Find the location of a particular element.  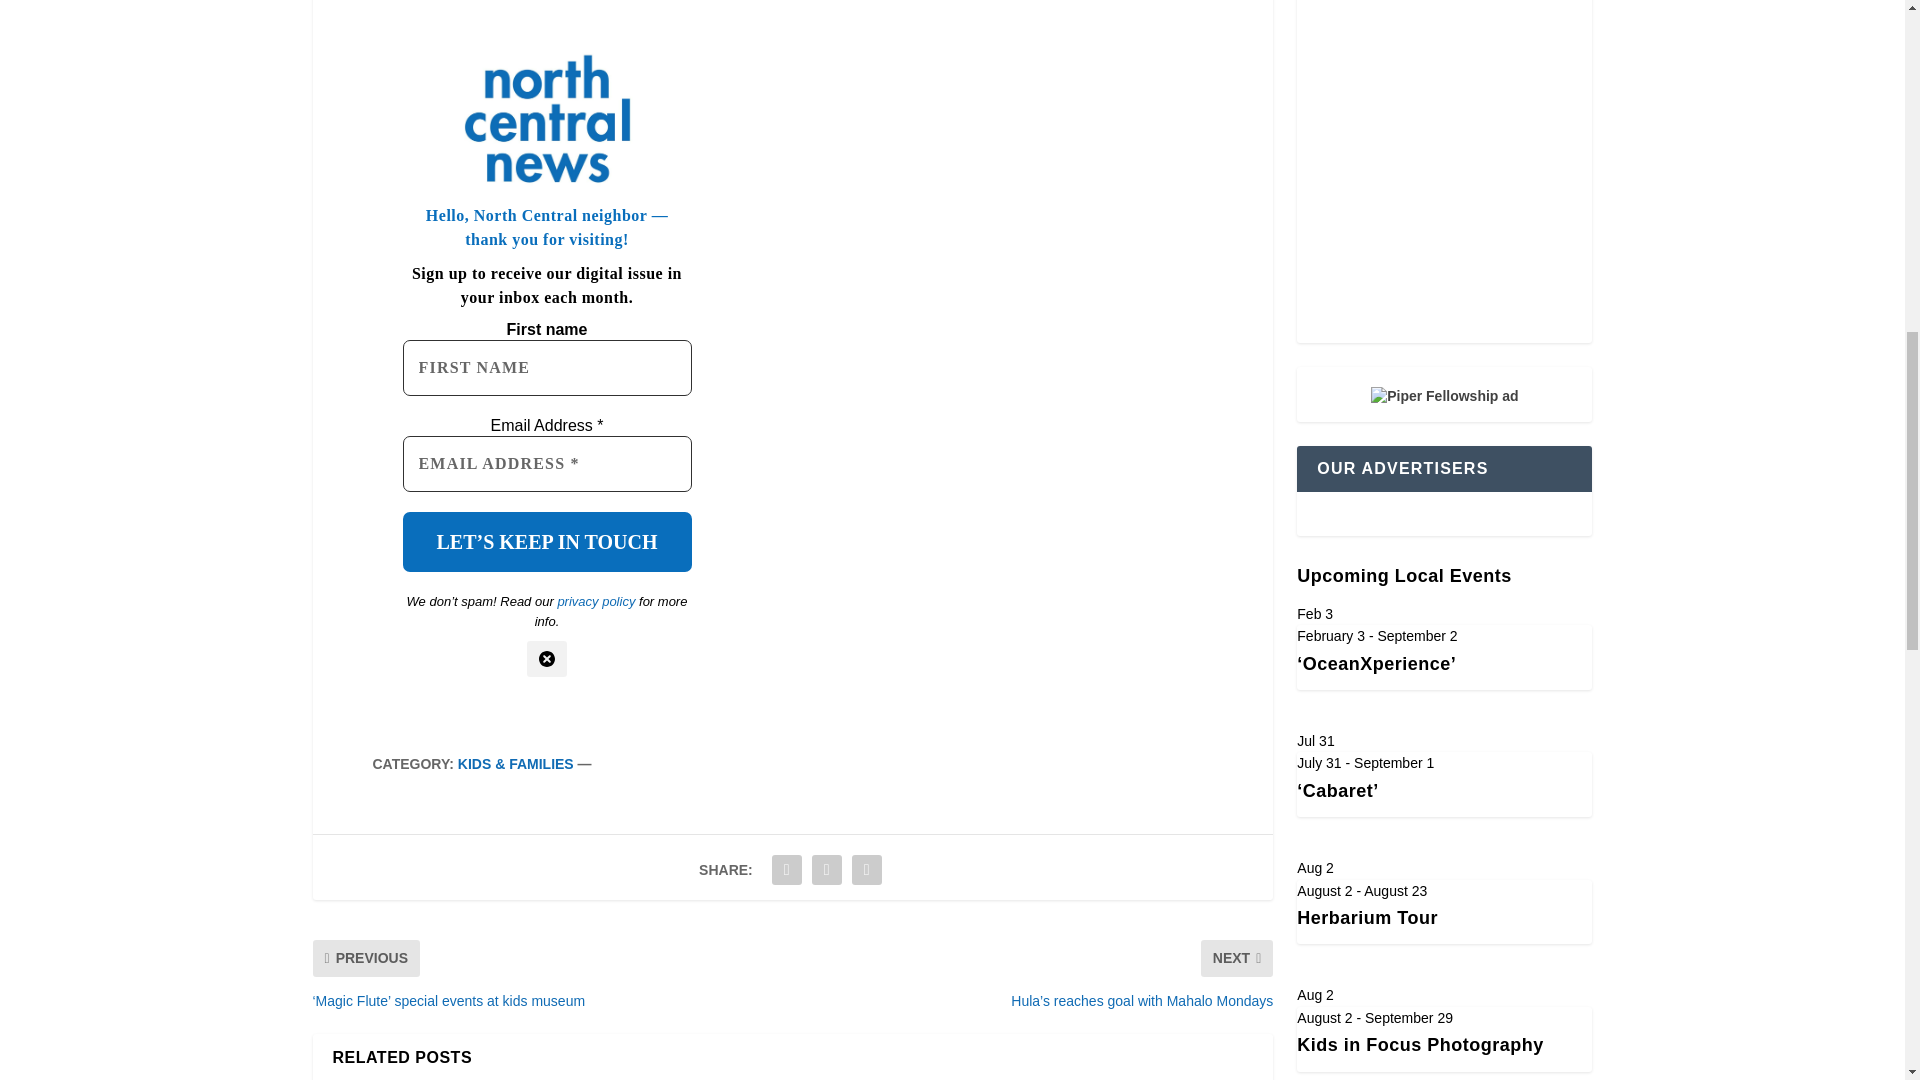

First name is located at coordinates (546, 368).